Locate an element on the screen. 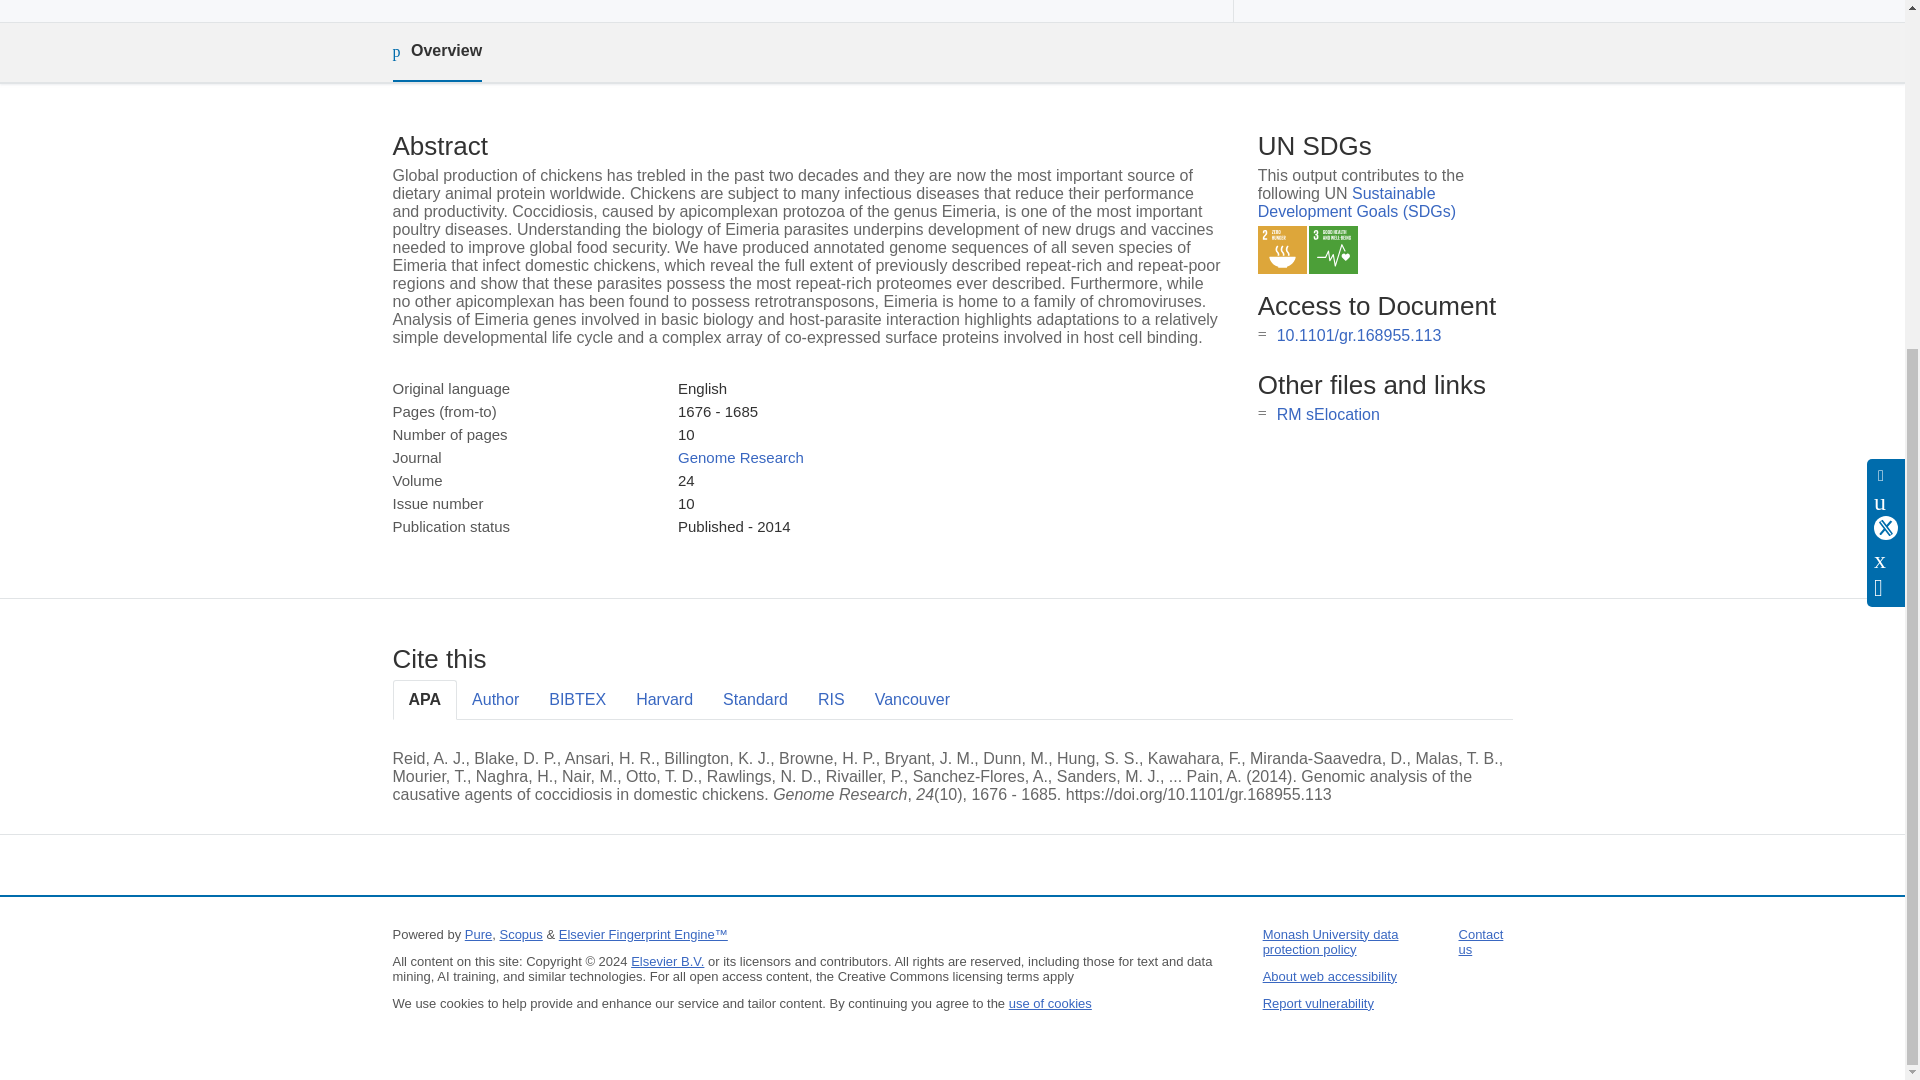 The width and height of the screenshot is (1920, 1080). Scopus is located at coordinates (520, 934).